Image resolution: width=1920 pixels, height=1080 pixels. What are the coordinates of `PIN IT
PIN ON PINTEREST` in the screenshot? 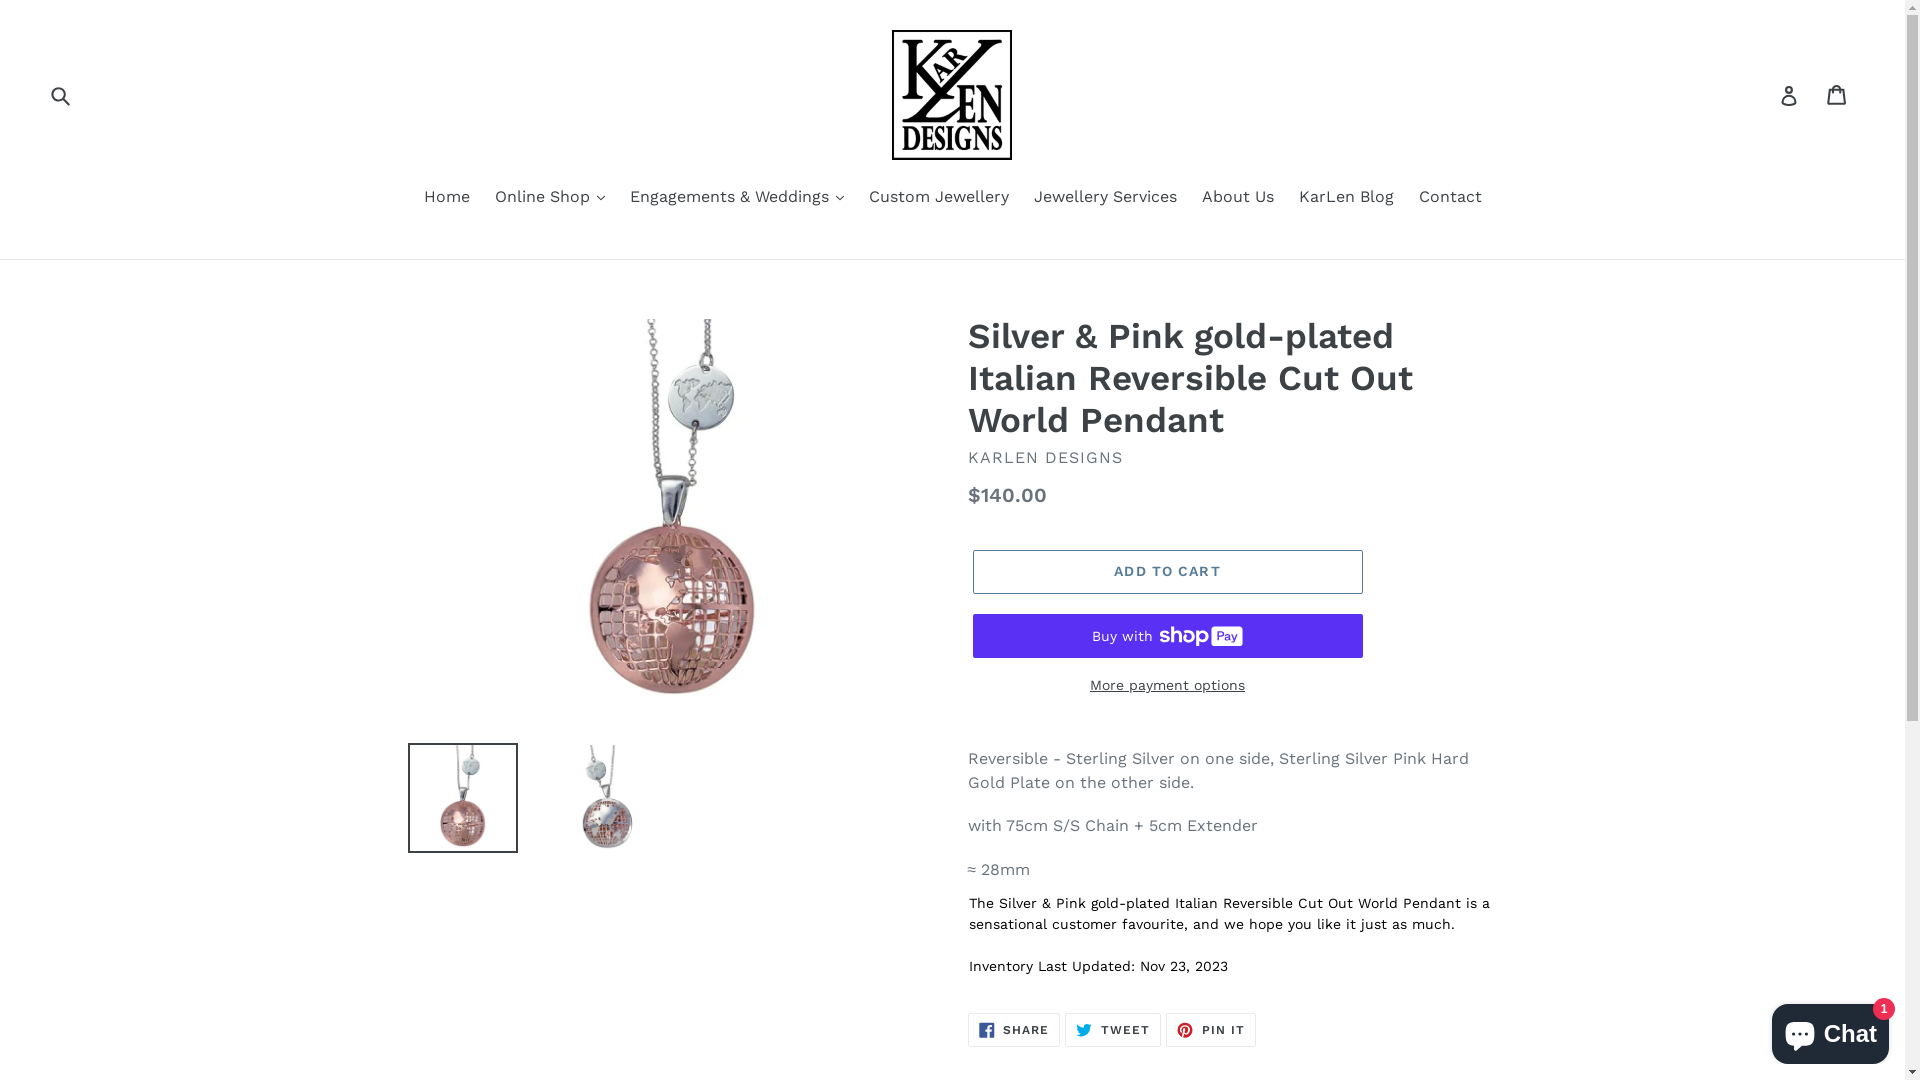 It's located at (1211, 1030).